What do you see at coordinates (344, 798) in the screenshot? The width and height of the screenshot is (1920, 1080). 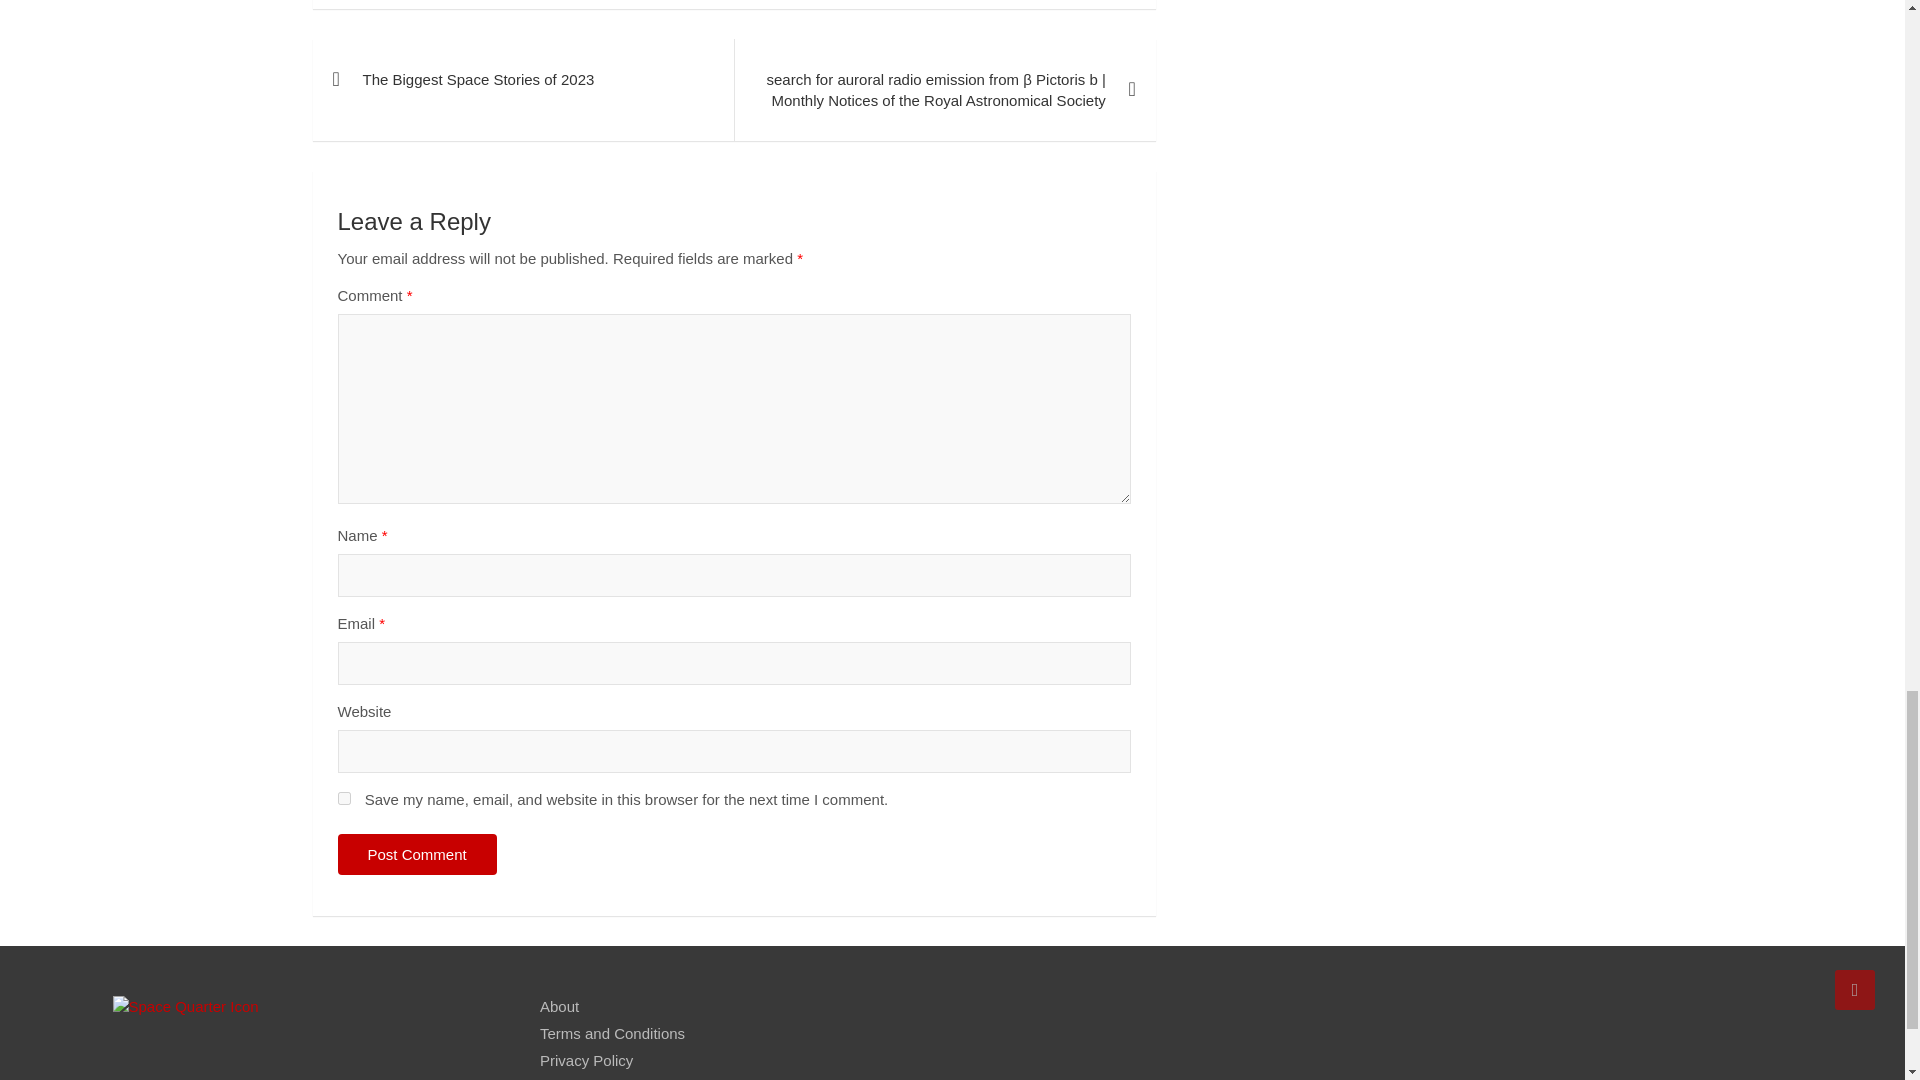 I see `yes` at bounding box center [344, 798].